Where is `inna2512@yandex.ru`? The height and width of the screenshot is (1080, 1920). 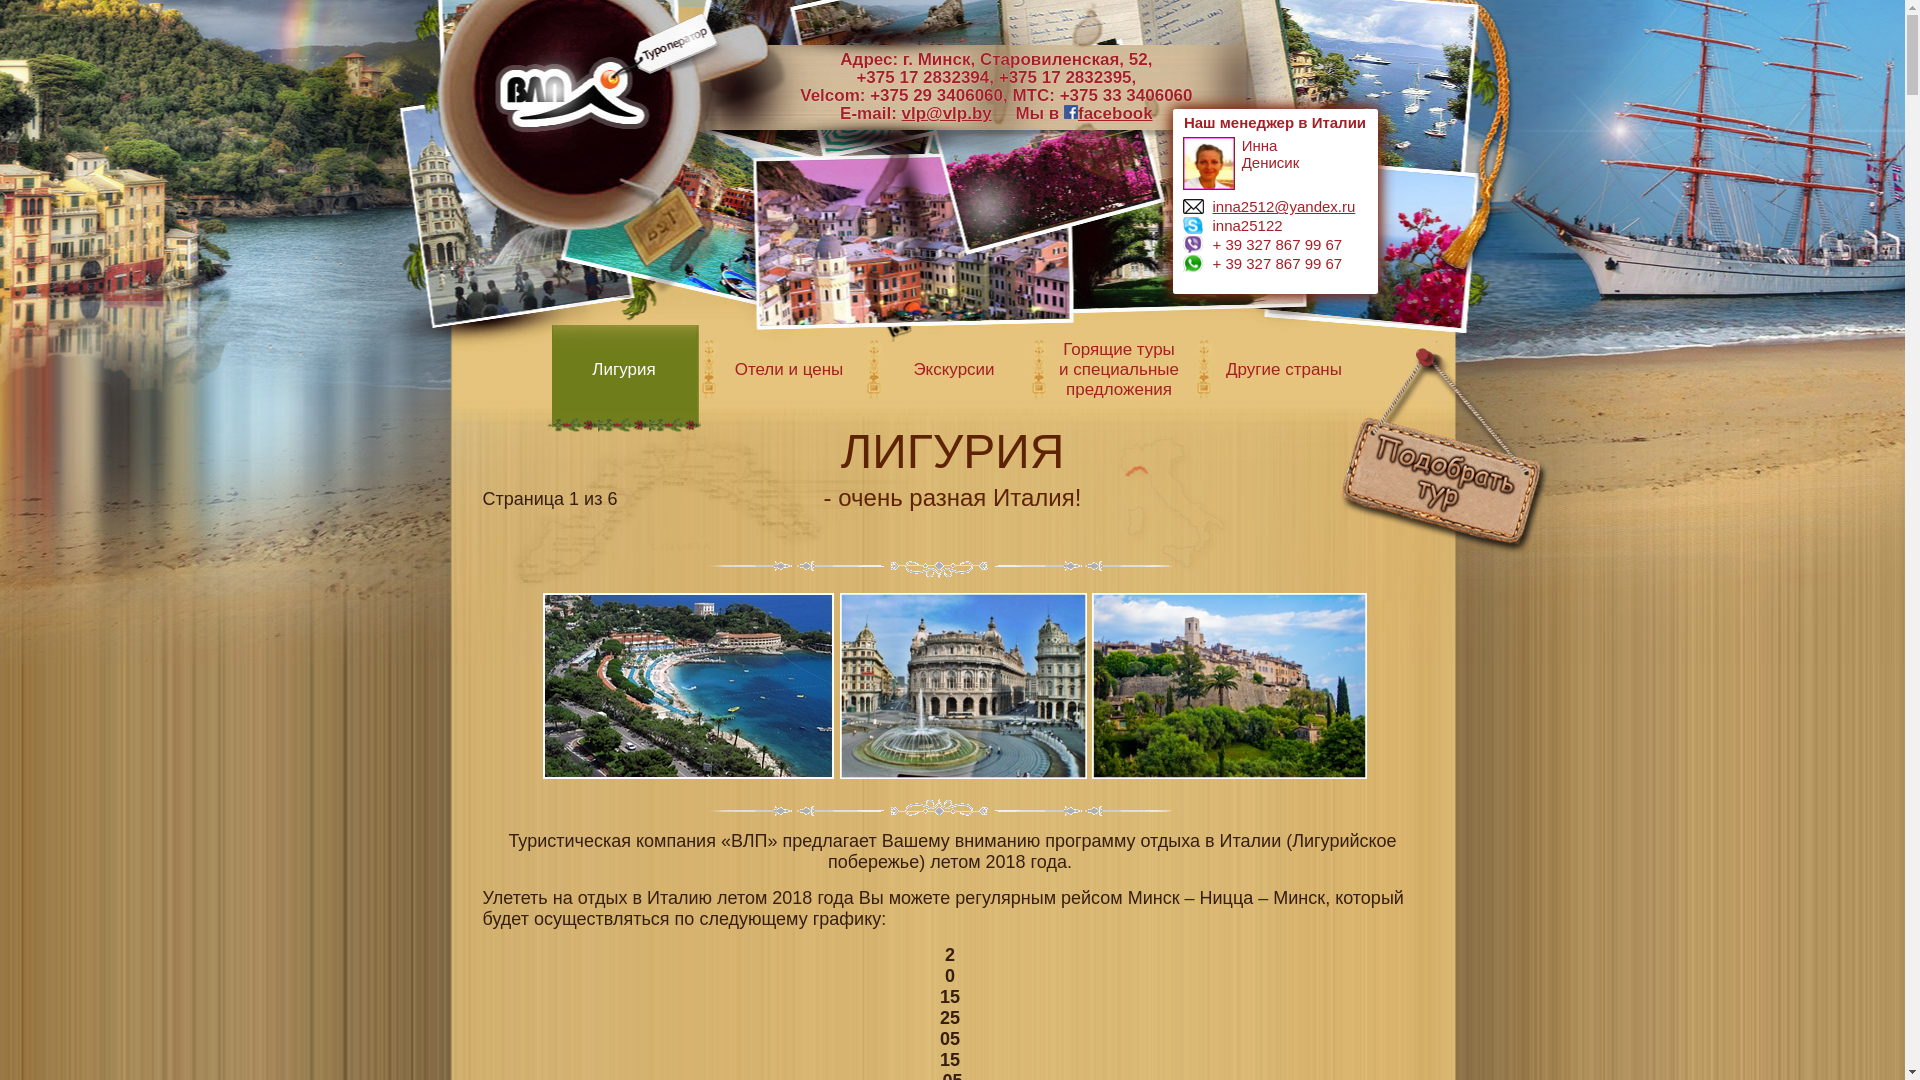 inna2512@yandex.ru is located at coordinates (1284, 206).